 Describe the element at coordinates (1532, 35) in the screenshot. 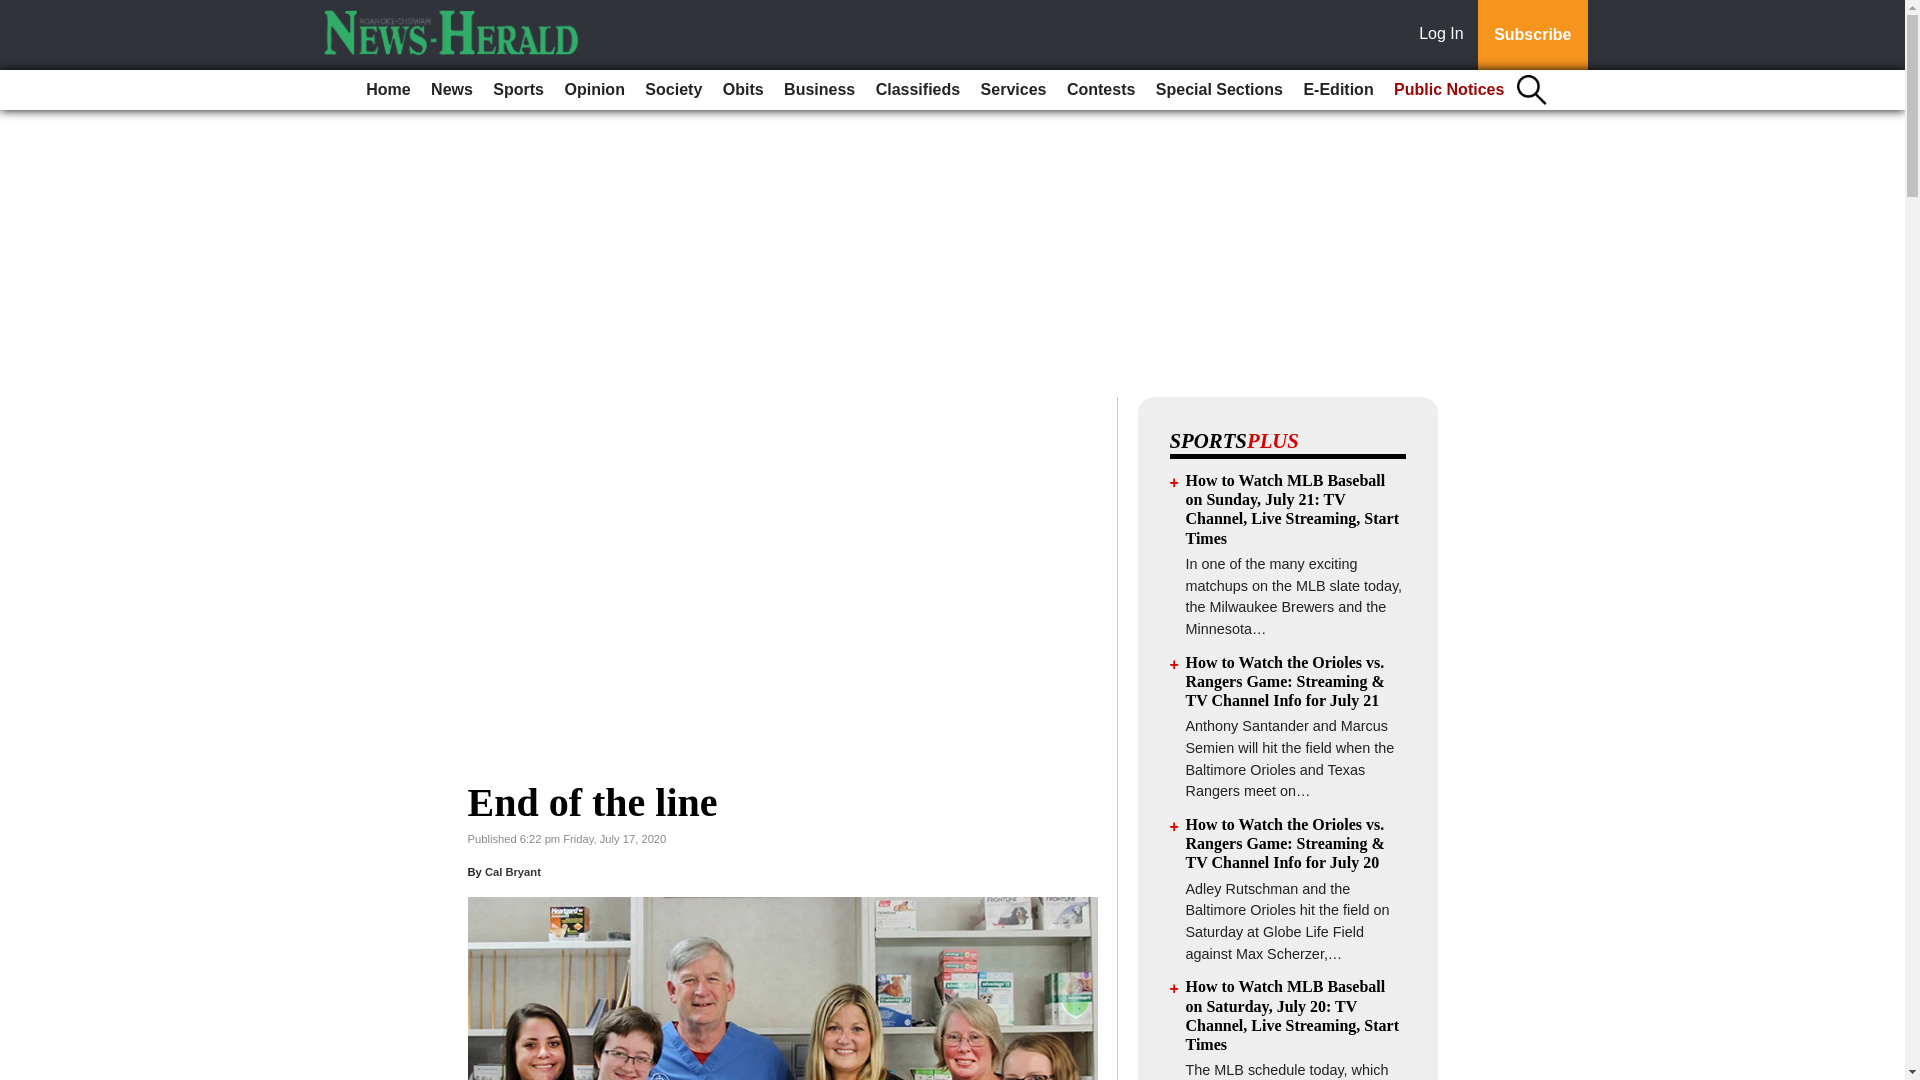

I see `Subscribe` at that location.